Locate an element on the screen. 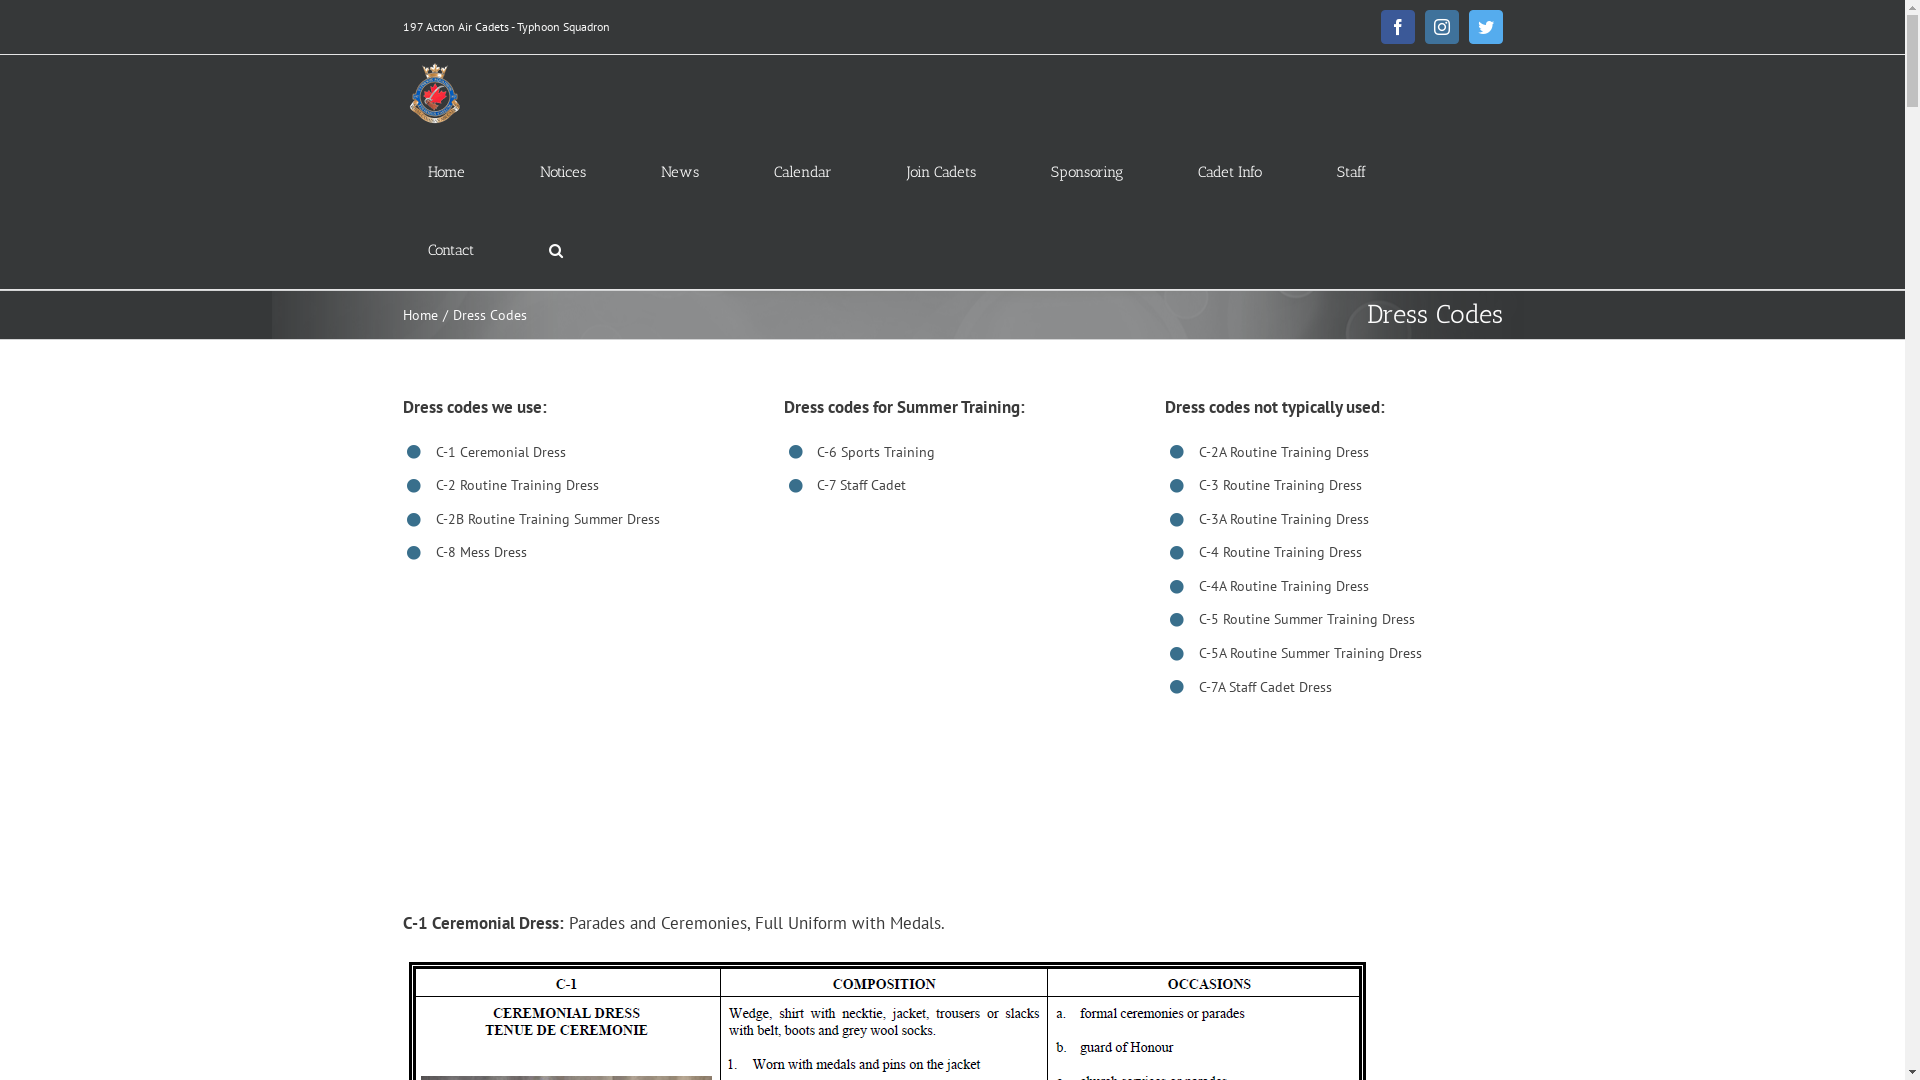  C-7A Staff Cadet Dress is located at coordinates (1266, 687).